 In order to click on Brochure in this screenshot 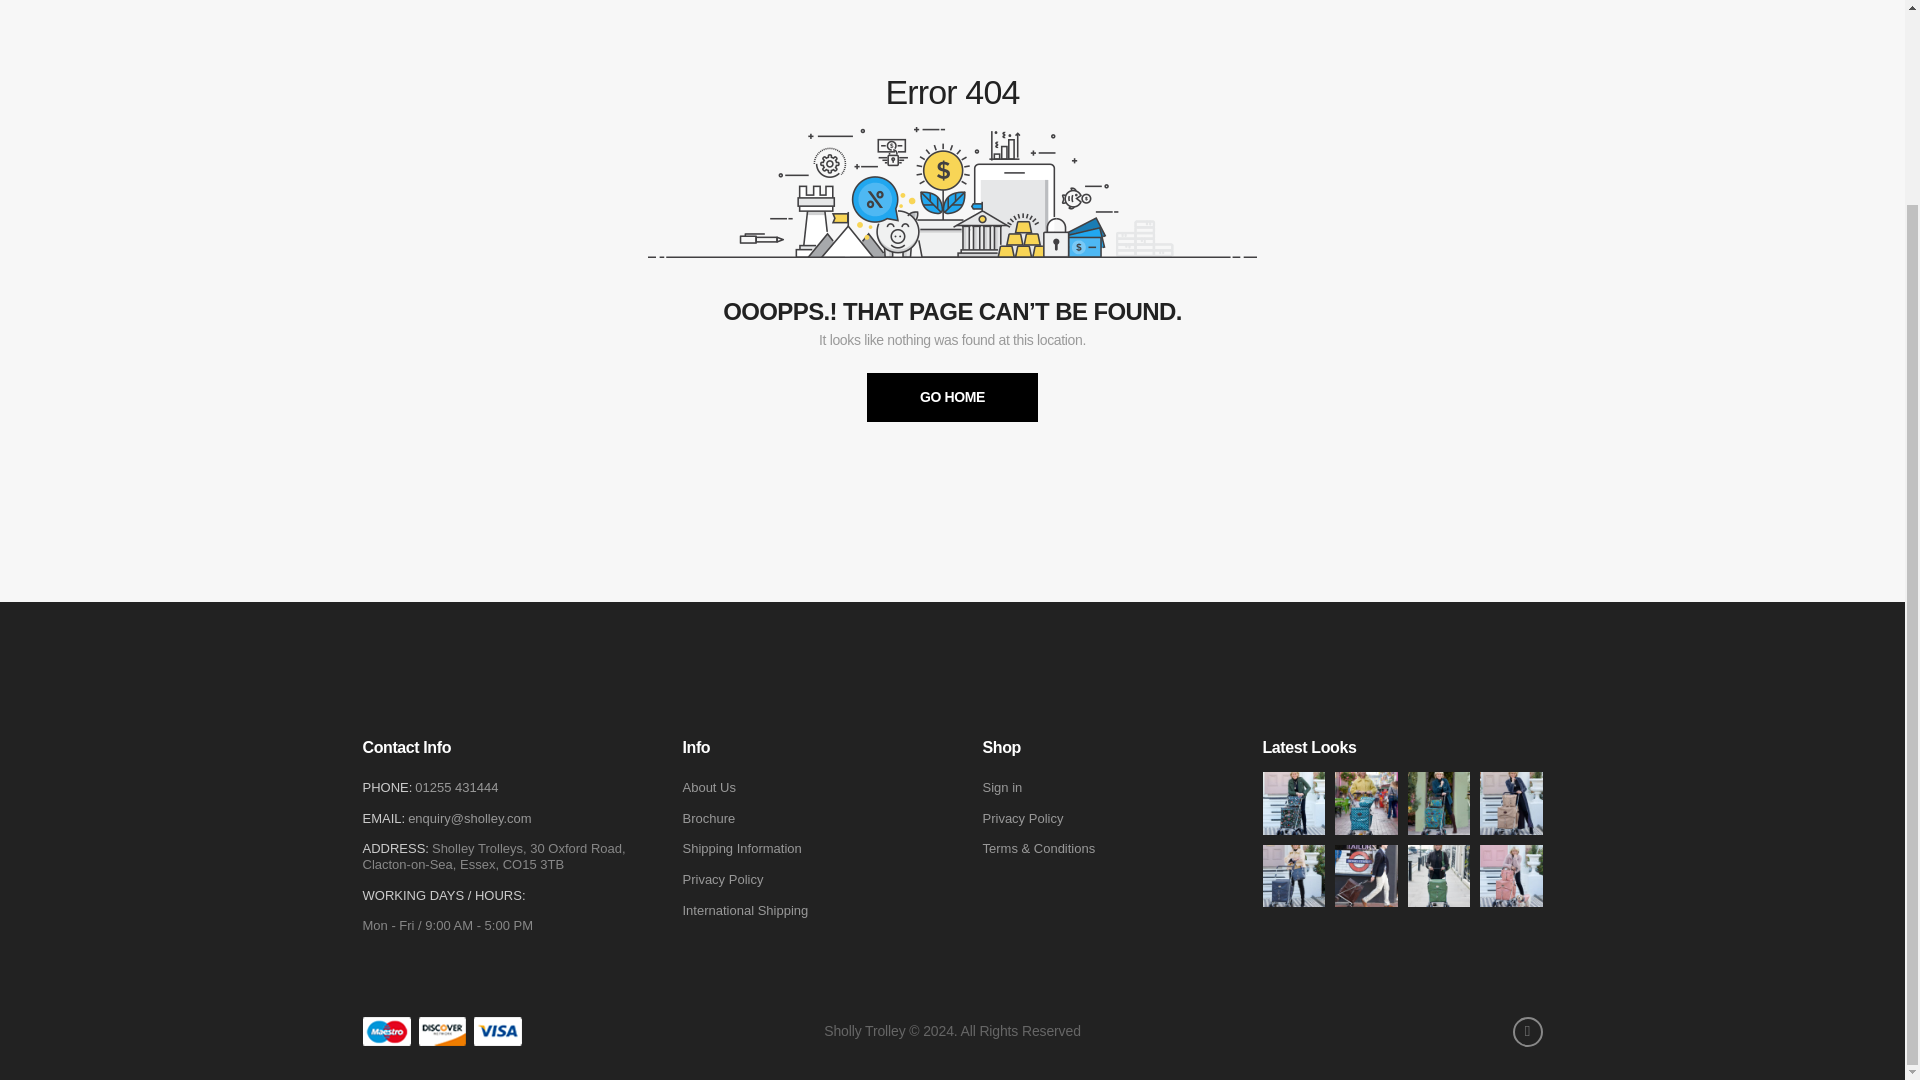, I will do `click(708, 819)`.